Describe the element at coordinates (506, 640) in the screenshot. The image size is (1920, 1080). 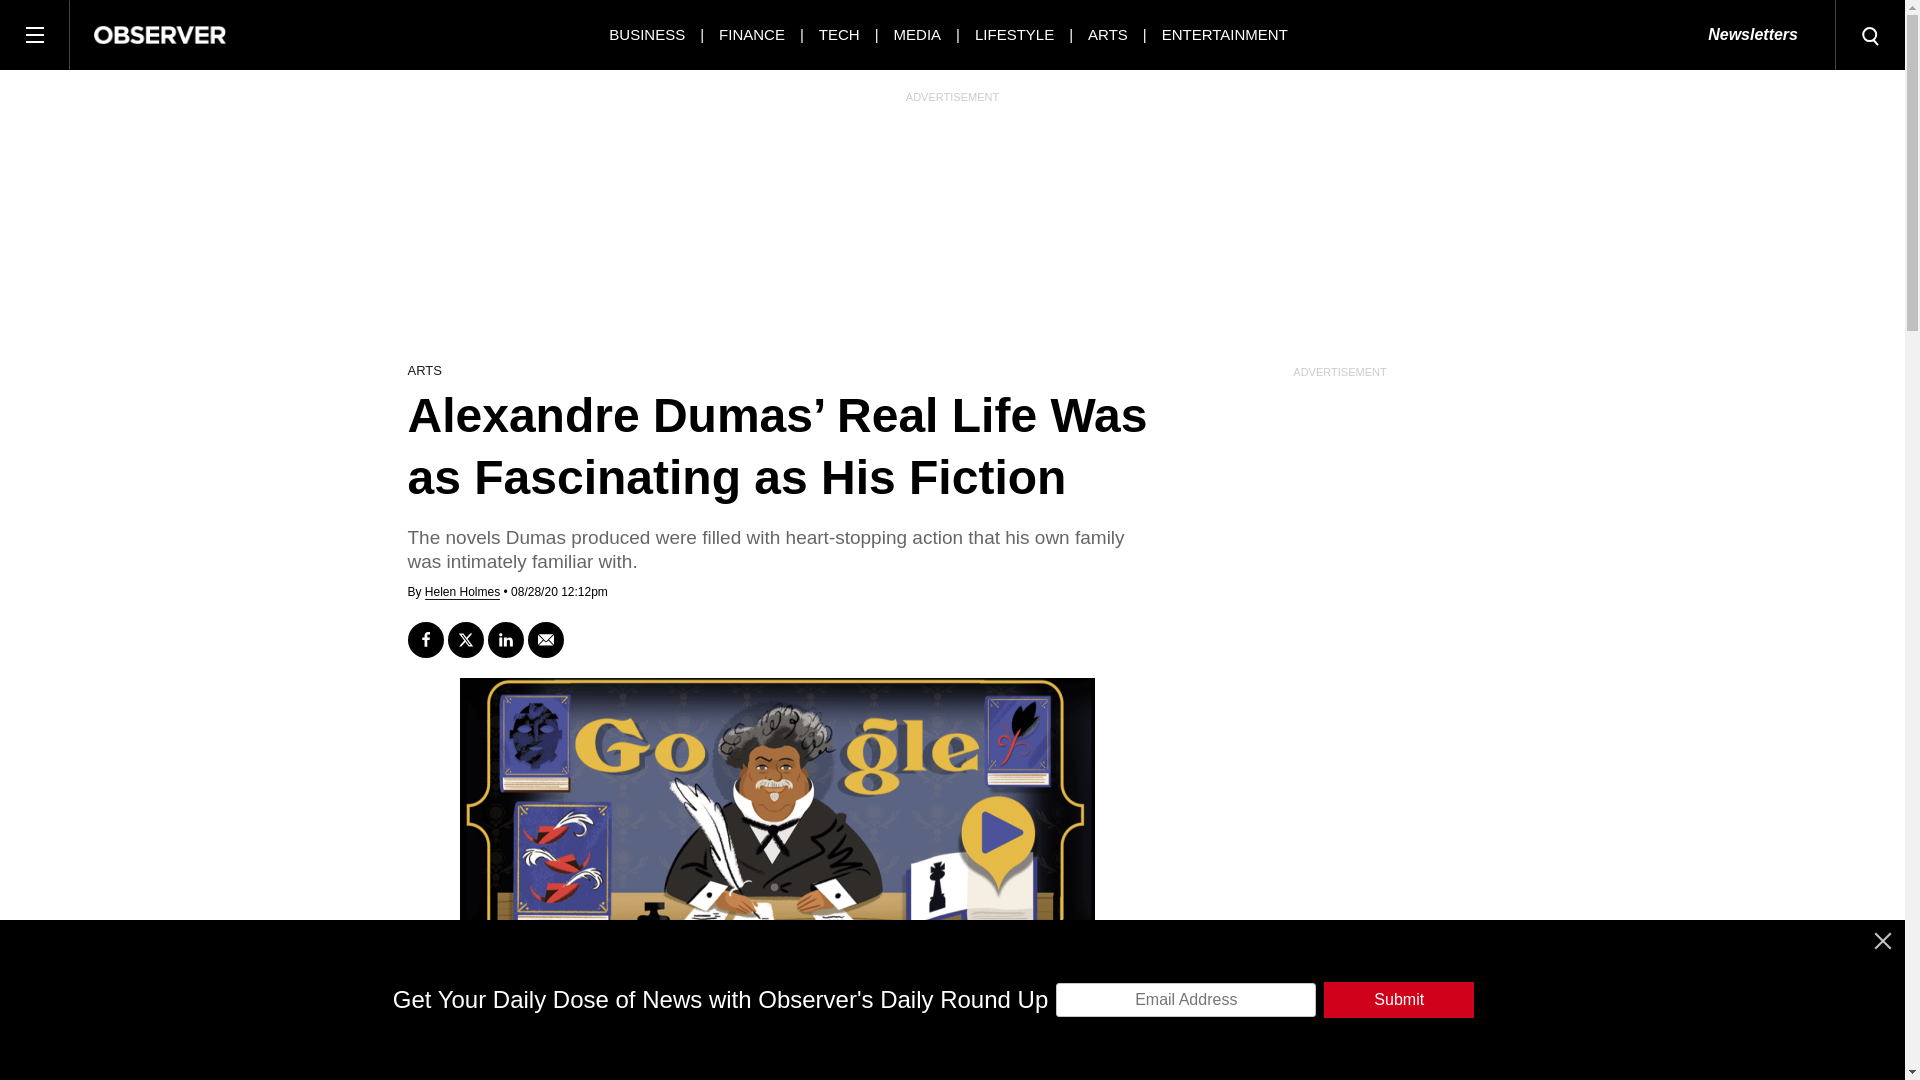
I see `Share on LinkedIn` at that location.